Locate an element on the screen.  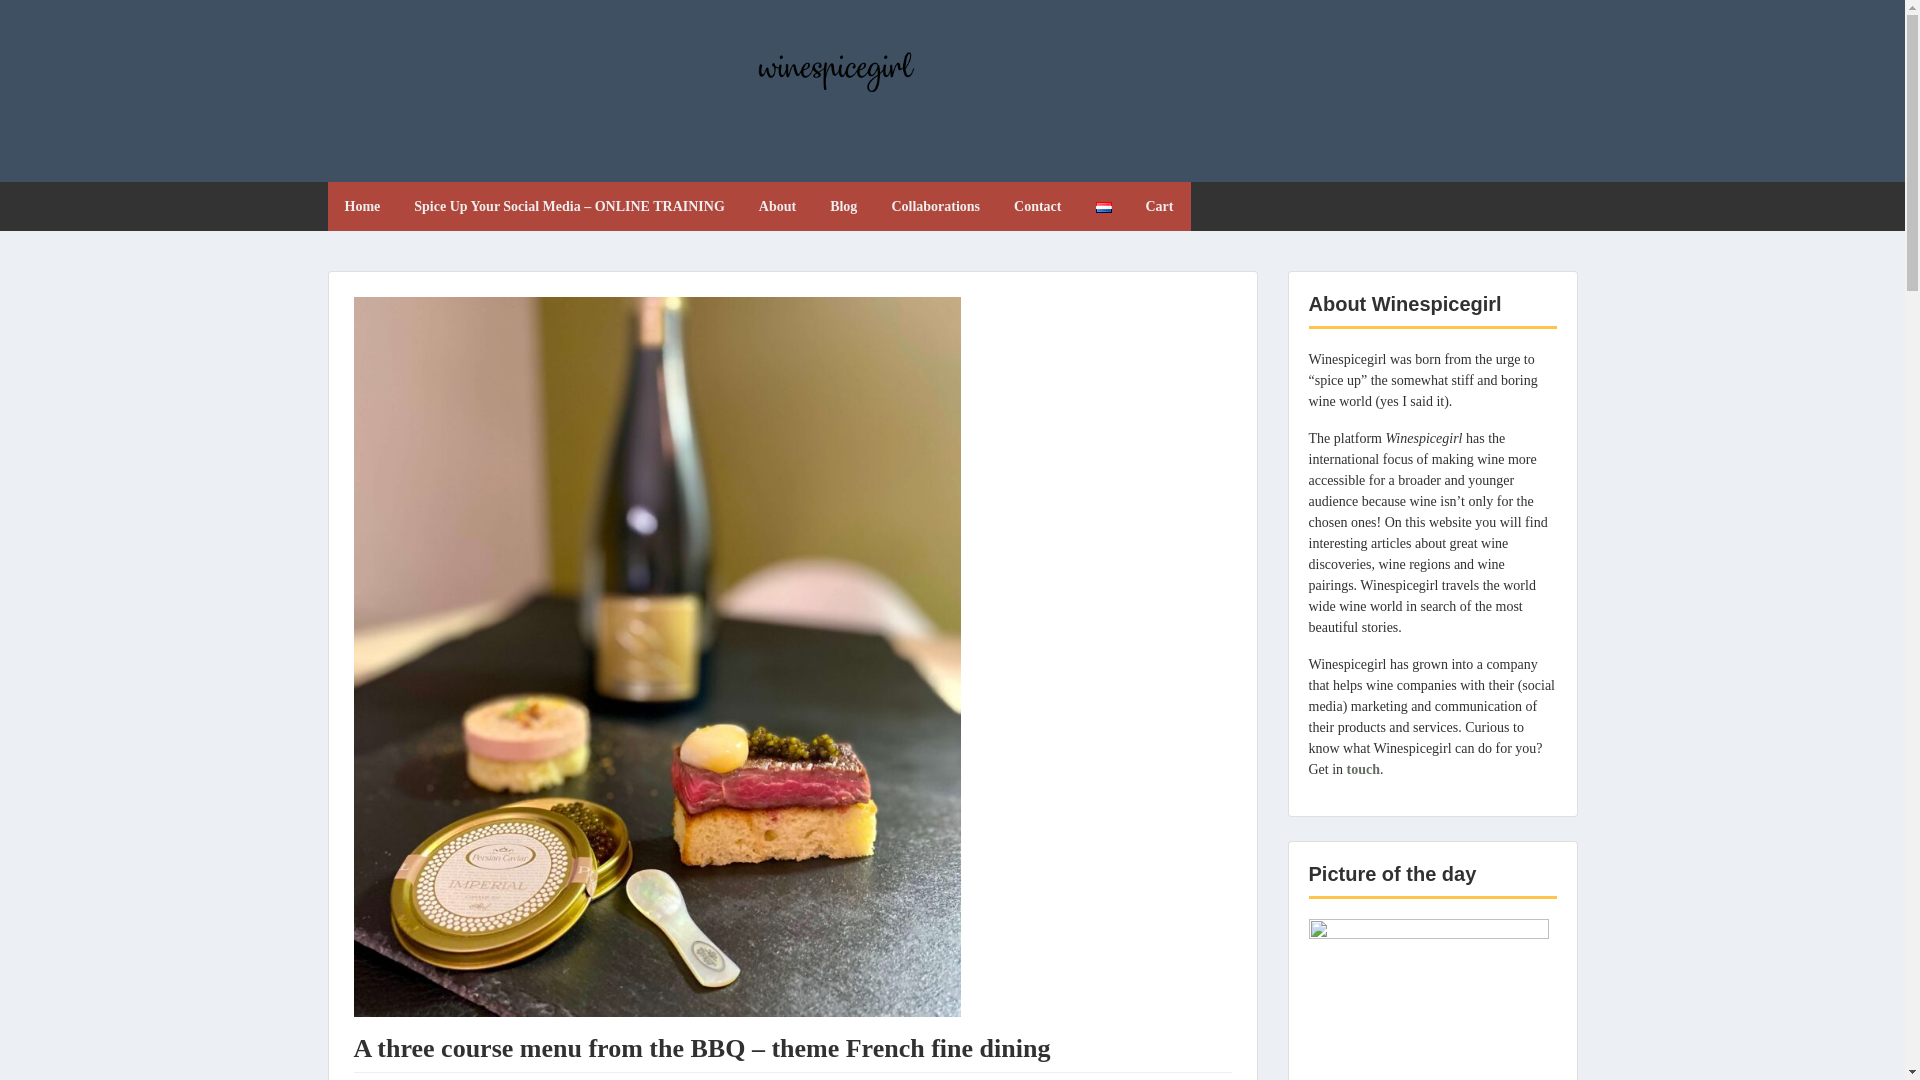
Blog is located at coordinates (842, 206).